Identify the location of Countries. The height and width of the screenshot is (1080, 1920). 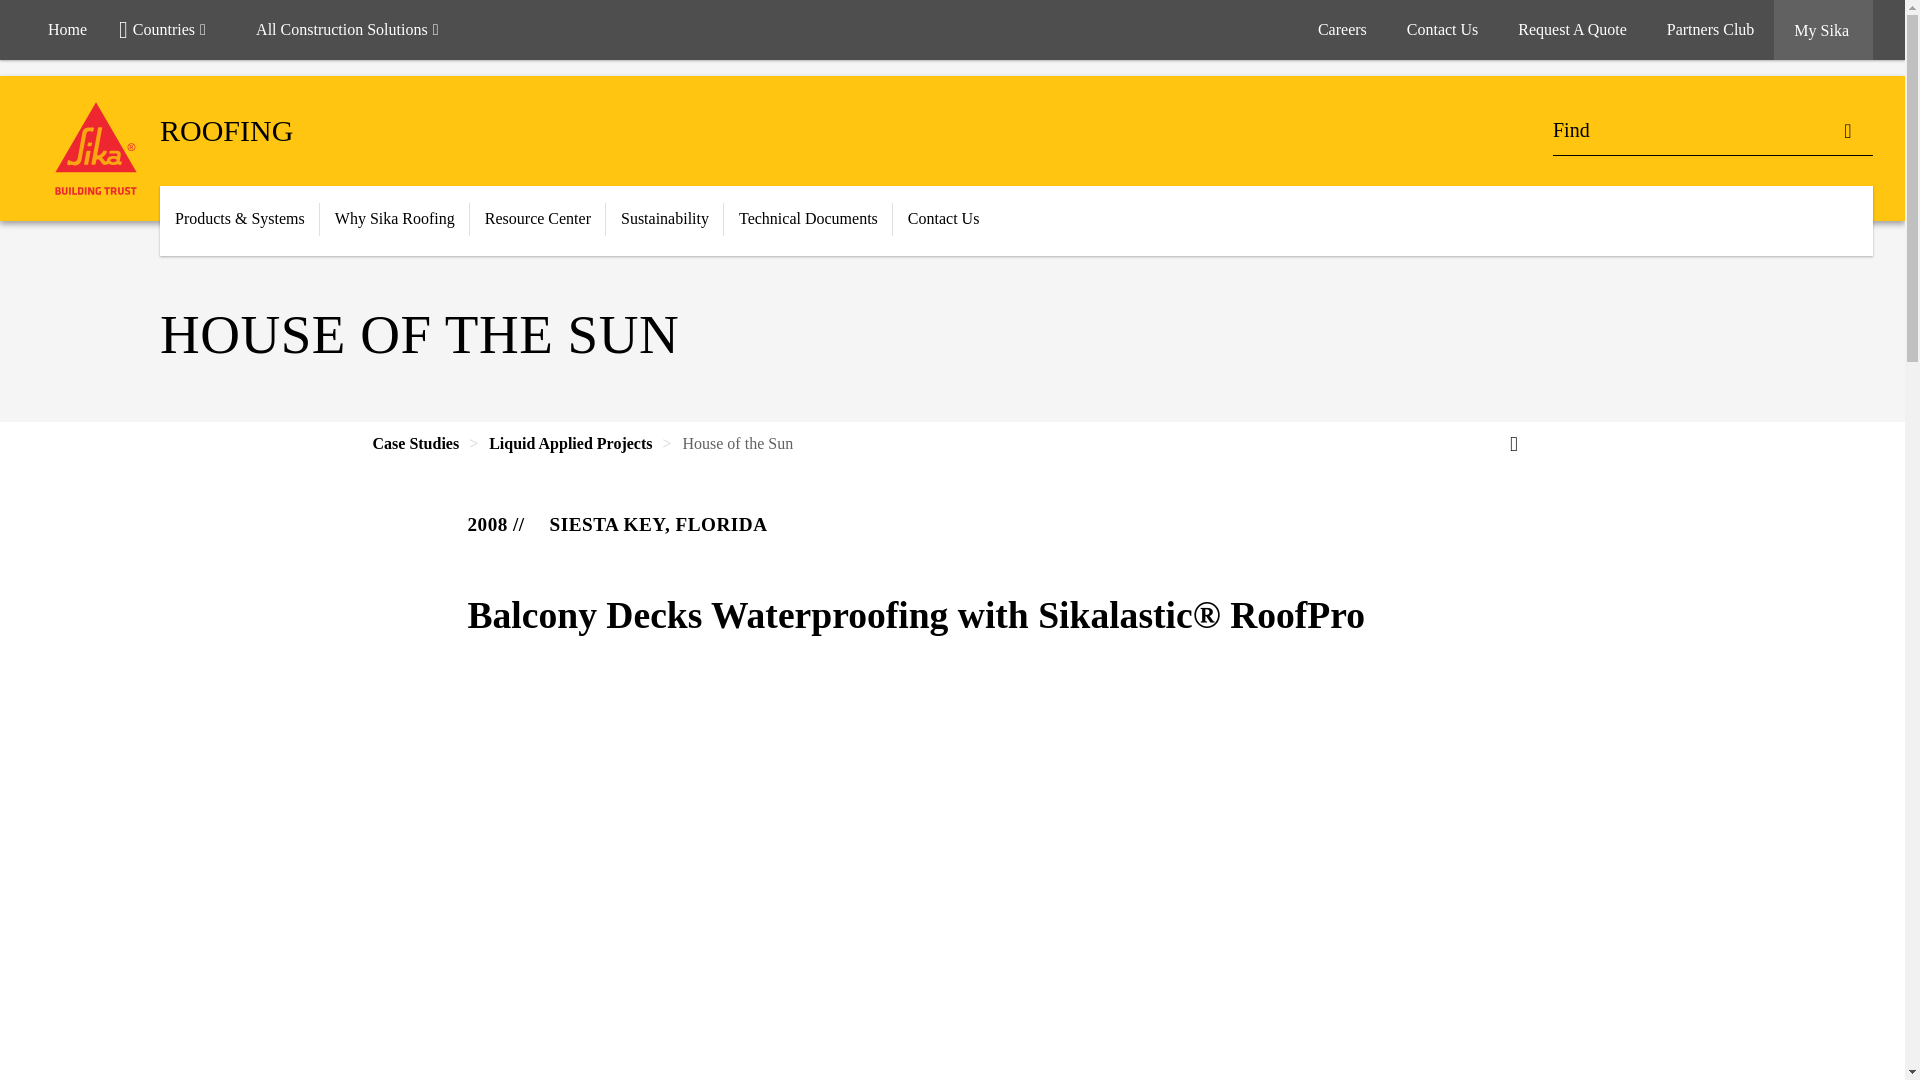
(172, 30).